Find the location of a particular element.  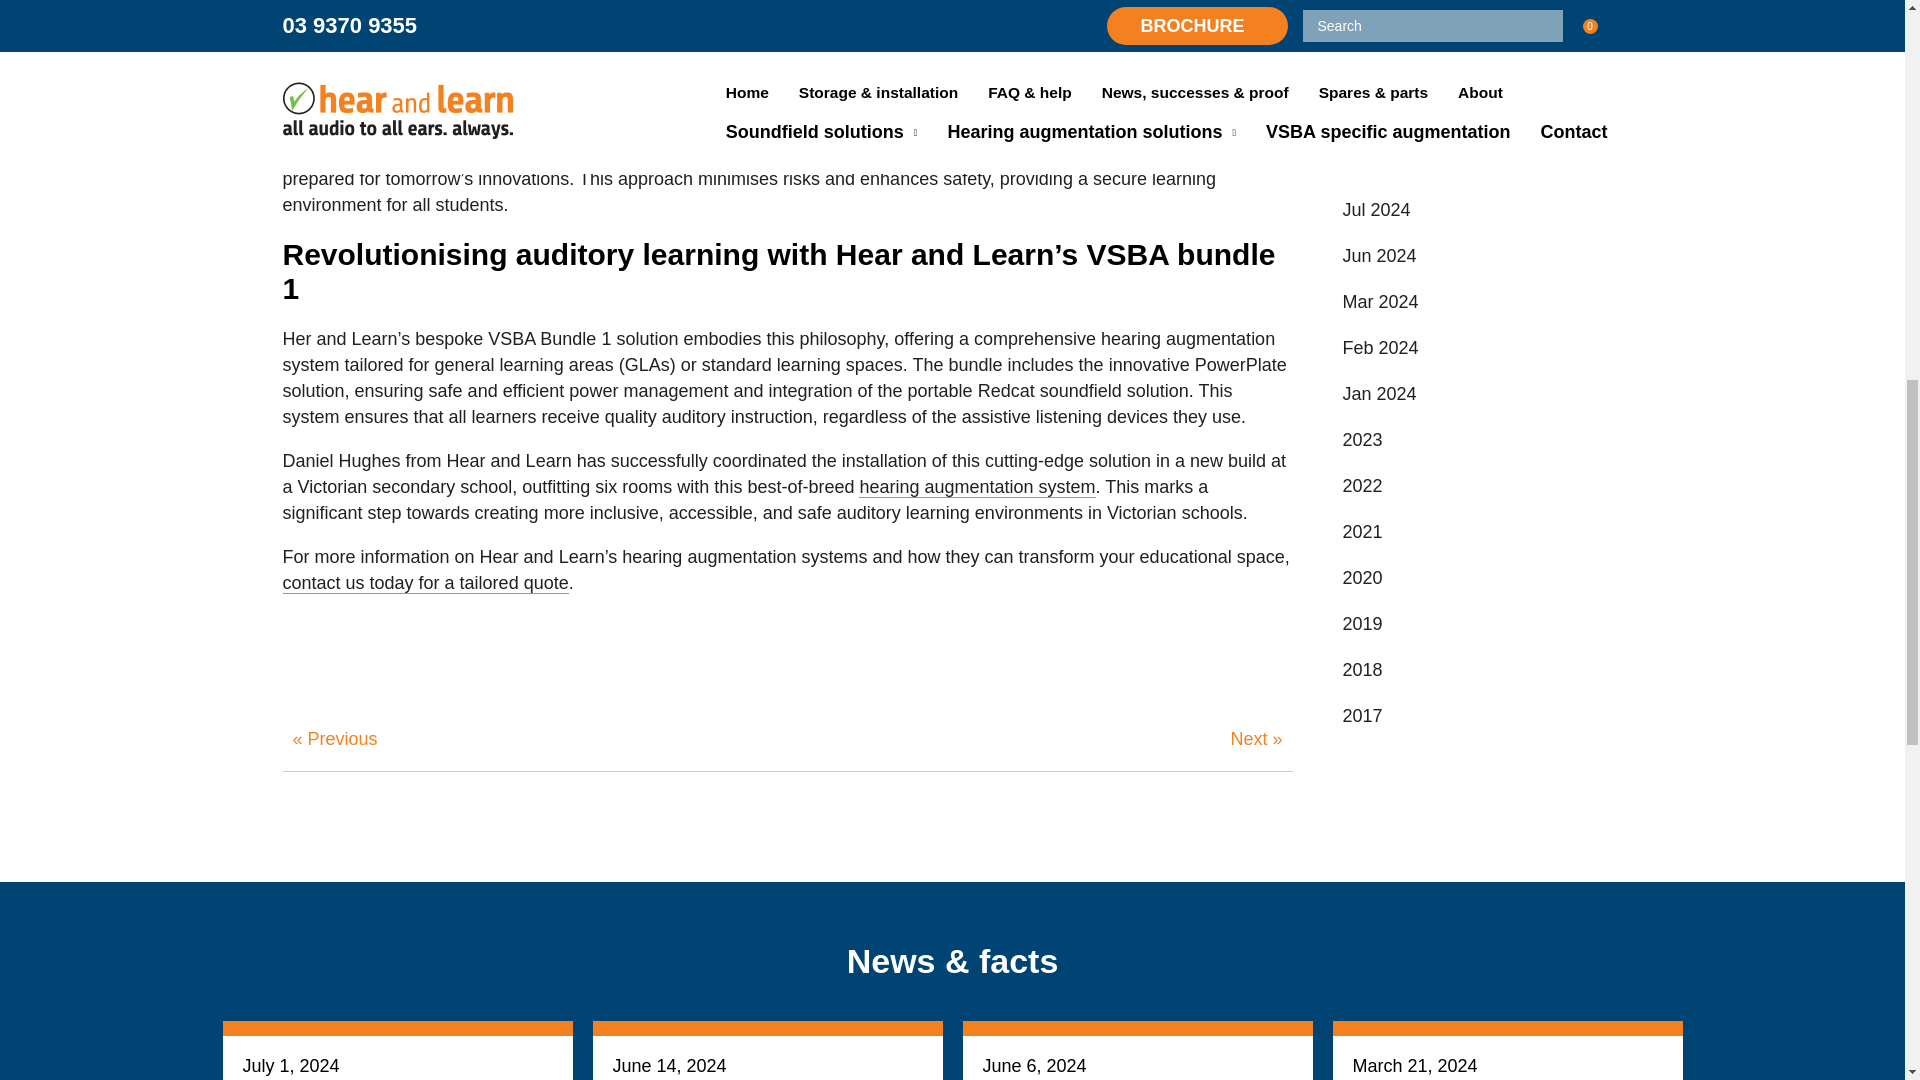

Jun 2024 is located at coordinates (1482, 12).